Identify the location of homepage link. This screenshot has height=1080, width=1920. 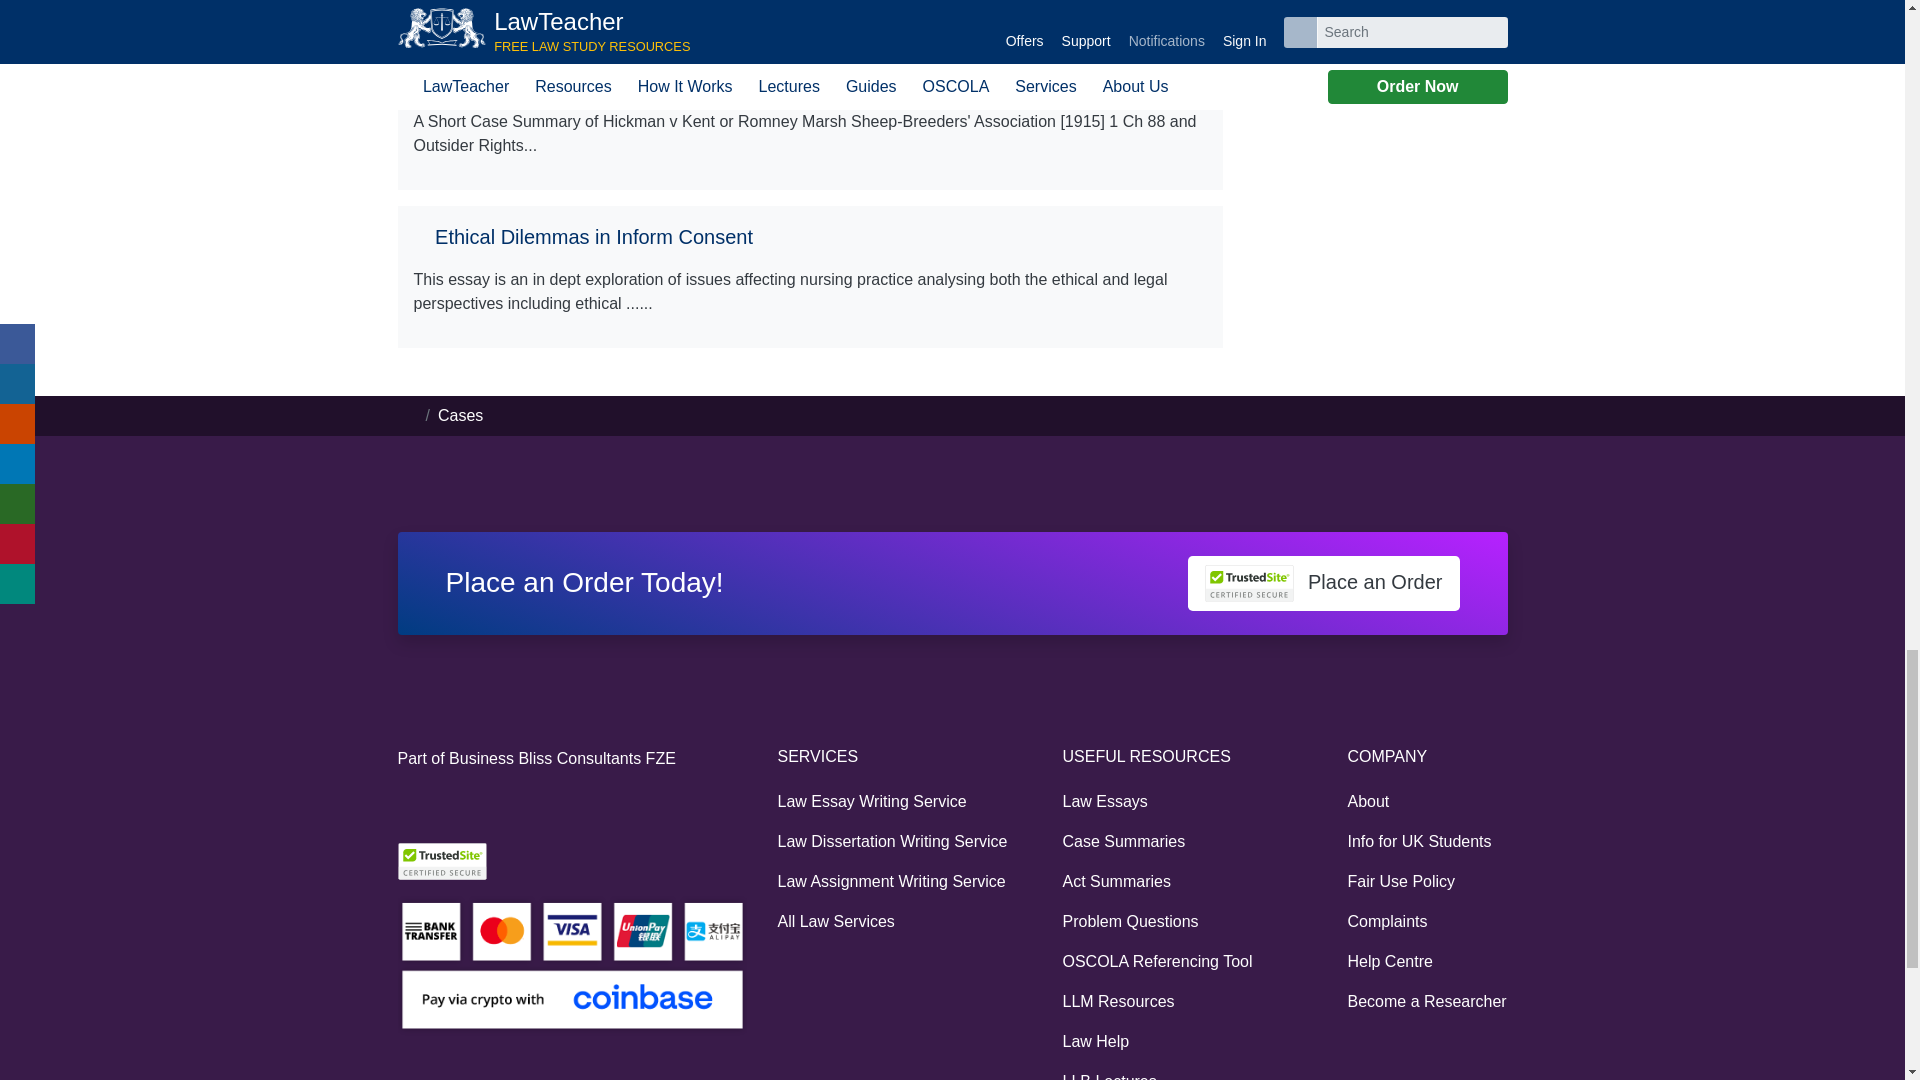
(408, 416).